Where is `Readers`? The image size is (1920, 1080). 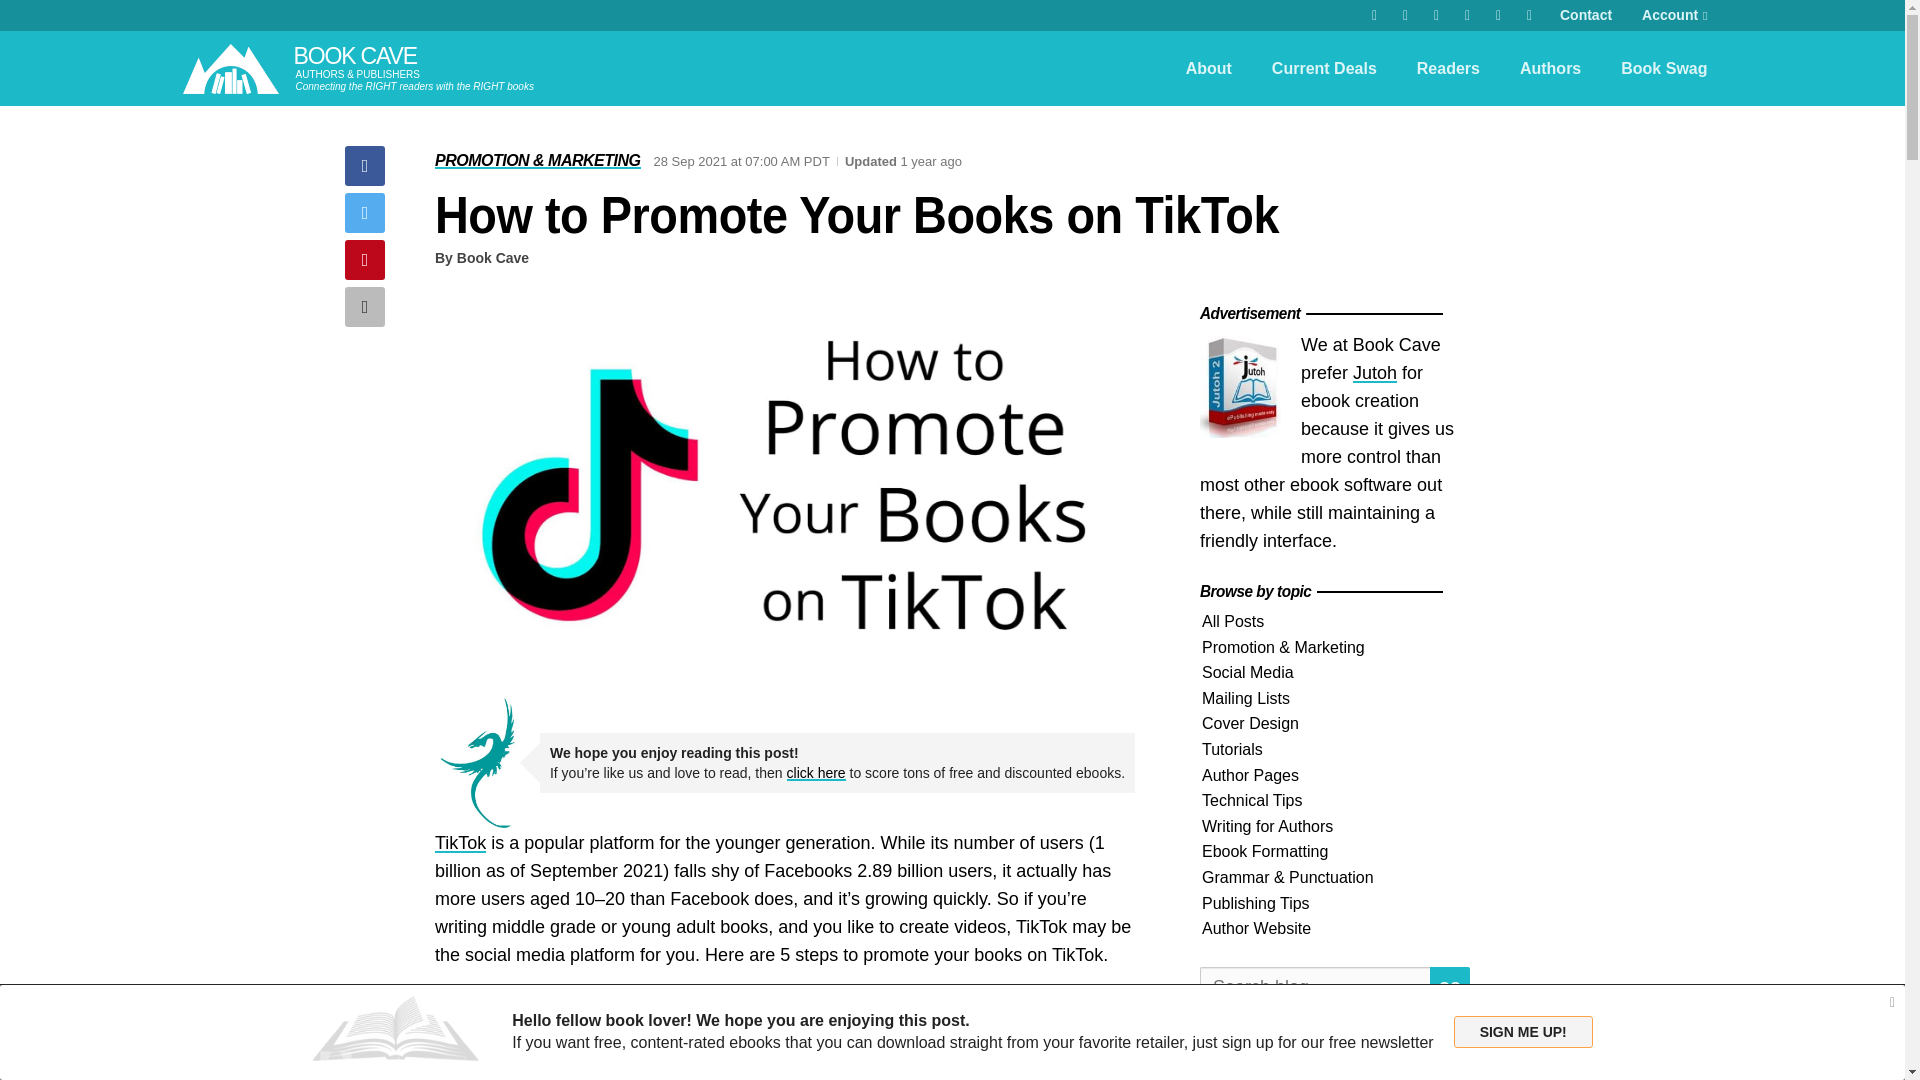 Readers is located at coordinates (1448, 68).